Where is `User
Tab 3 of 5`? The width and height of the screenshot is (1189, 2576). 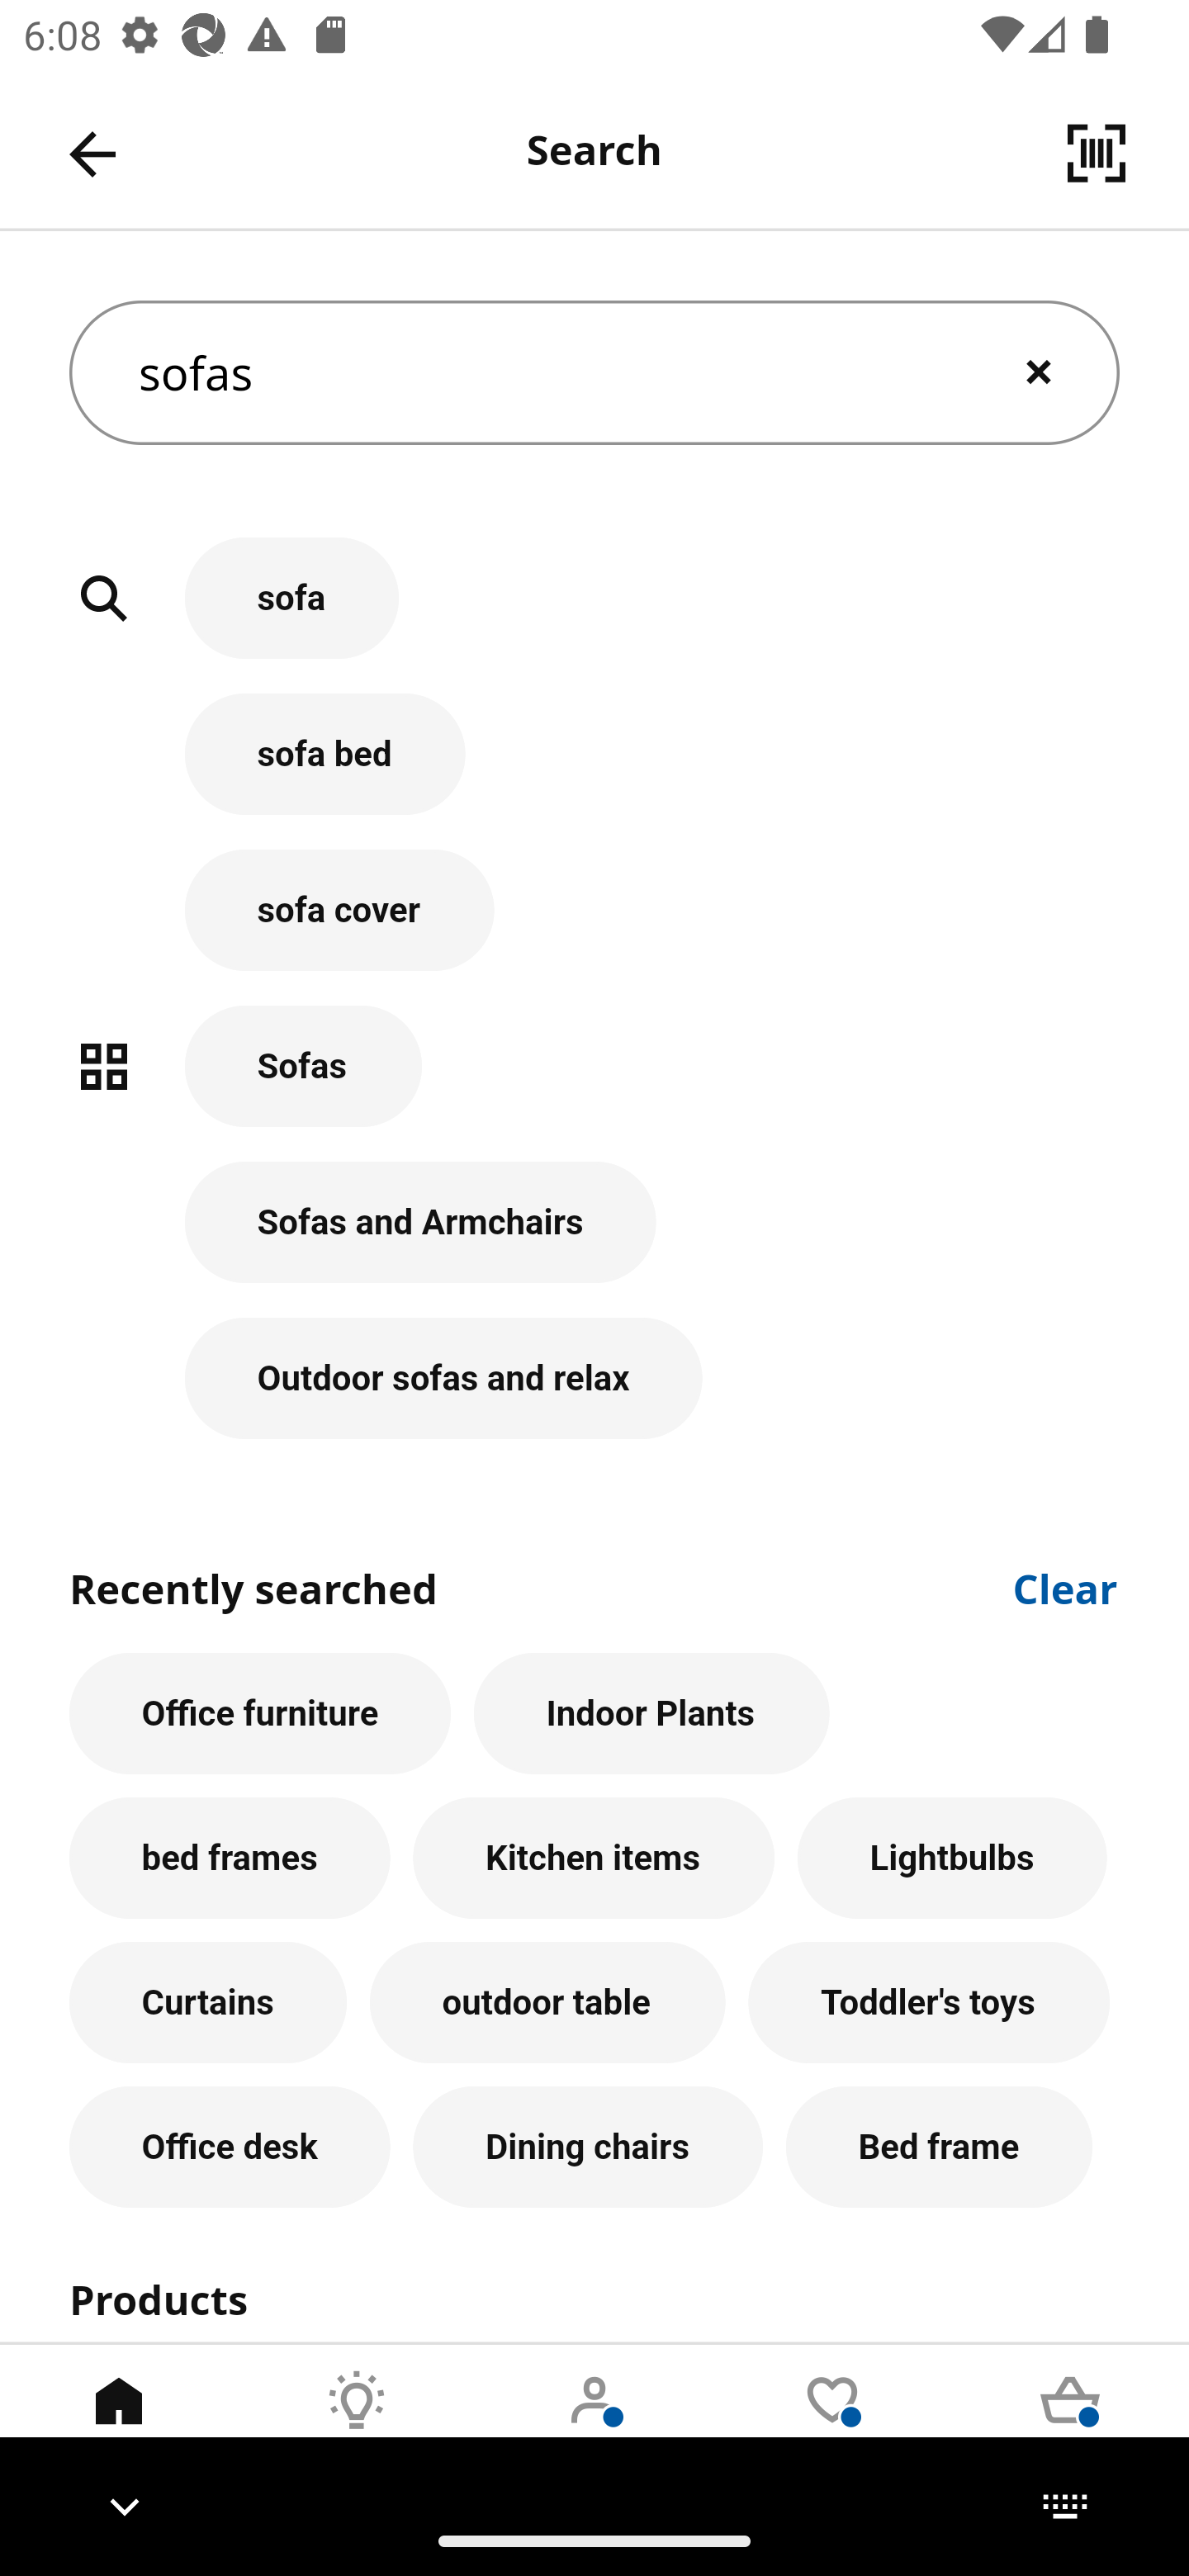 User
Tab 3 of 5 is located at coordinates (594, 2425).